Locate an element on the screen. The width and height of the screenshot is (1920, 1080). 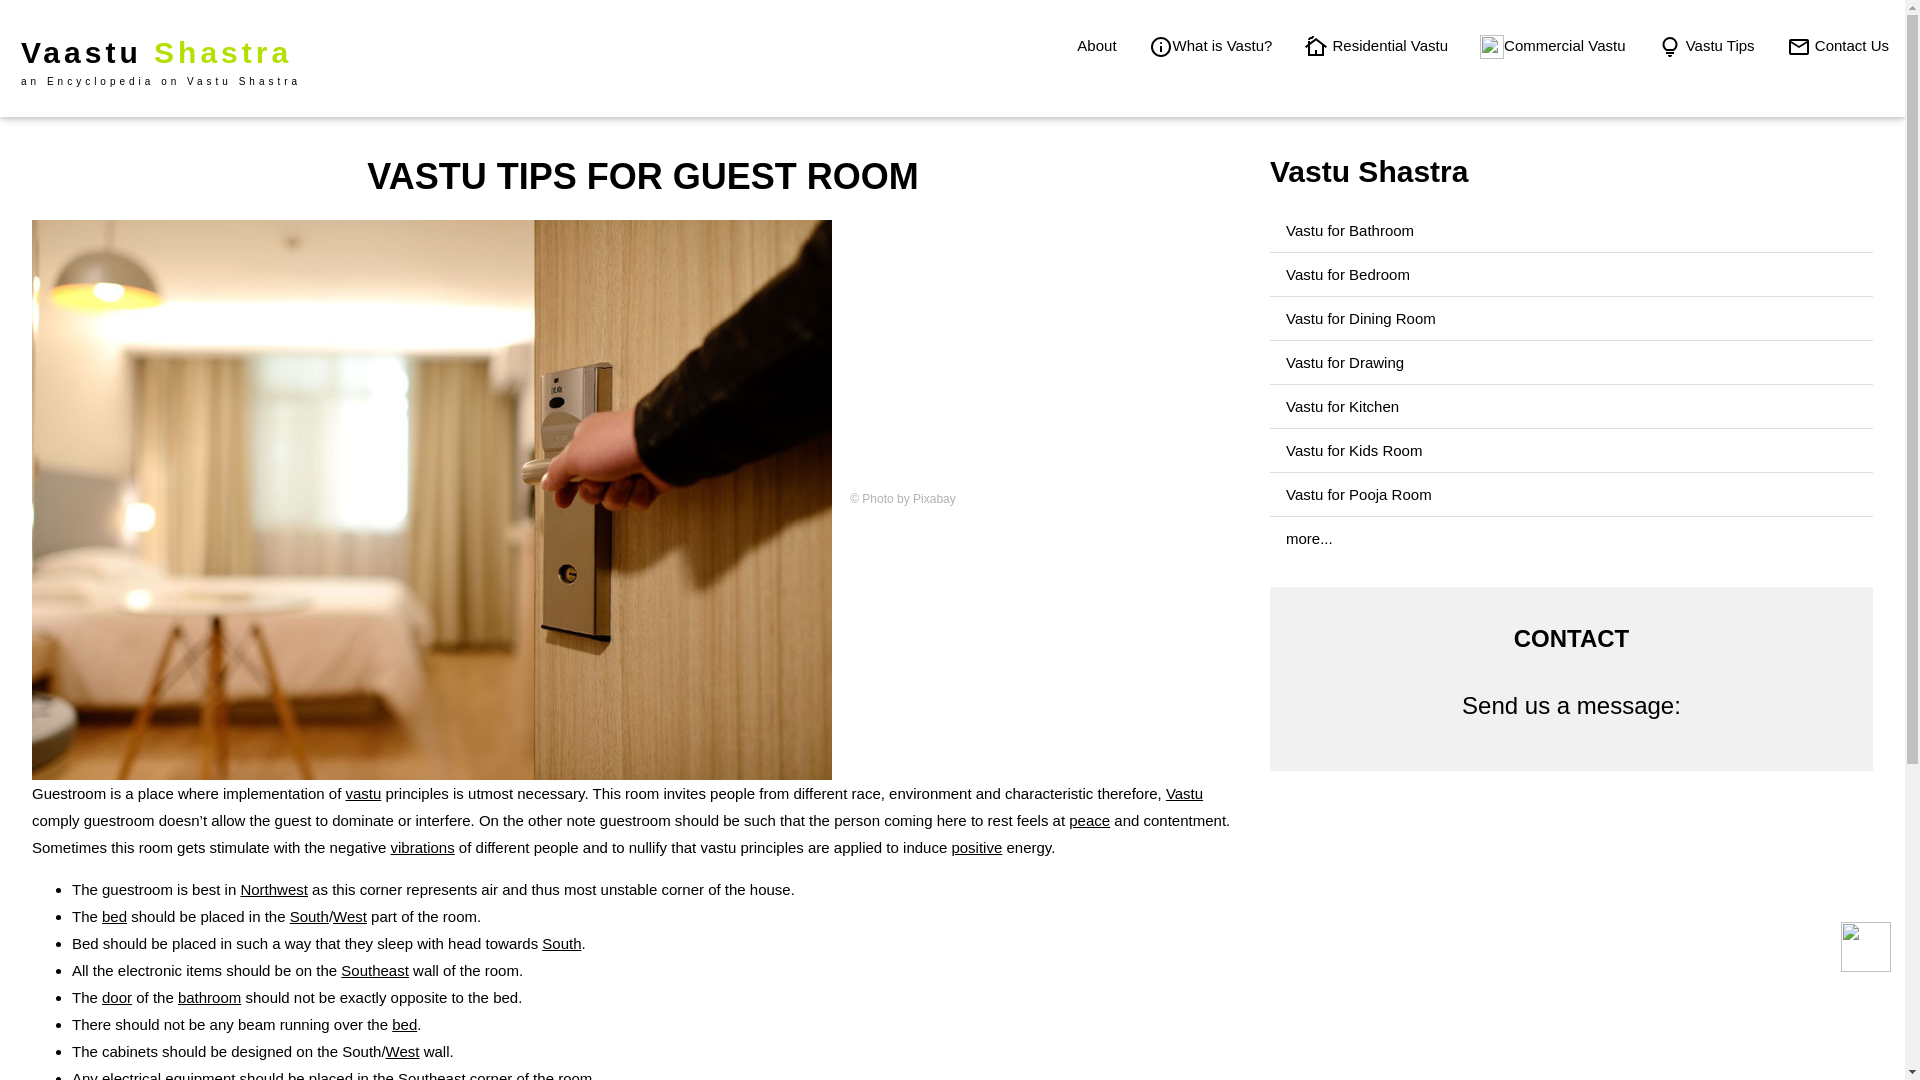
West is located at coordinates (402, 1051).